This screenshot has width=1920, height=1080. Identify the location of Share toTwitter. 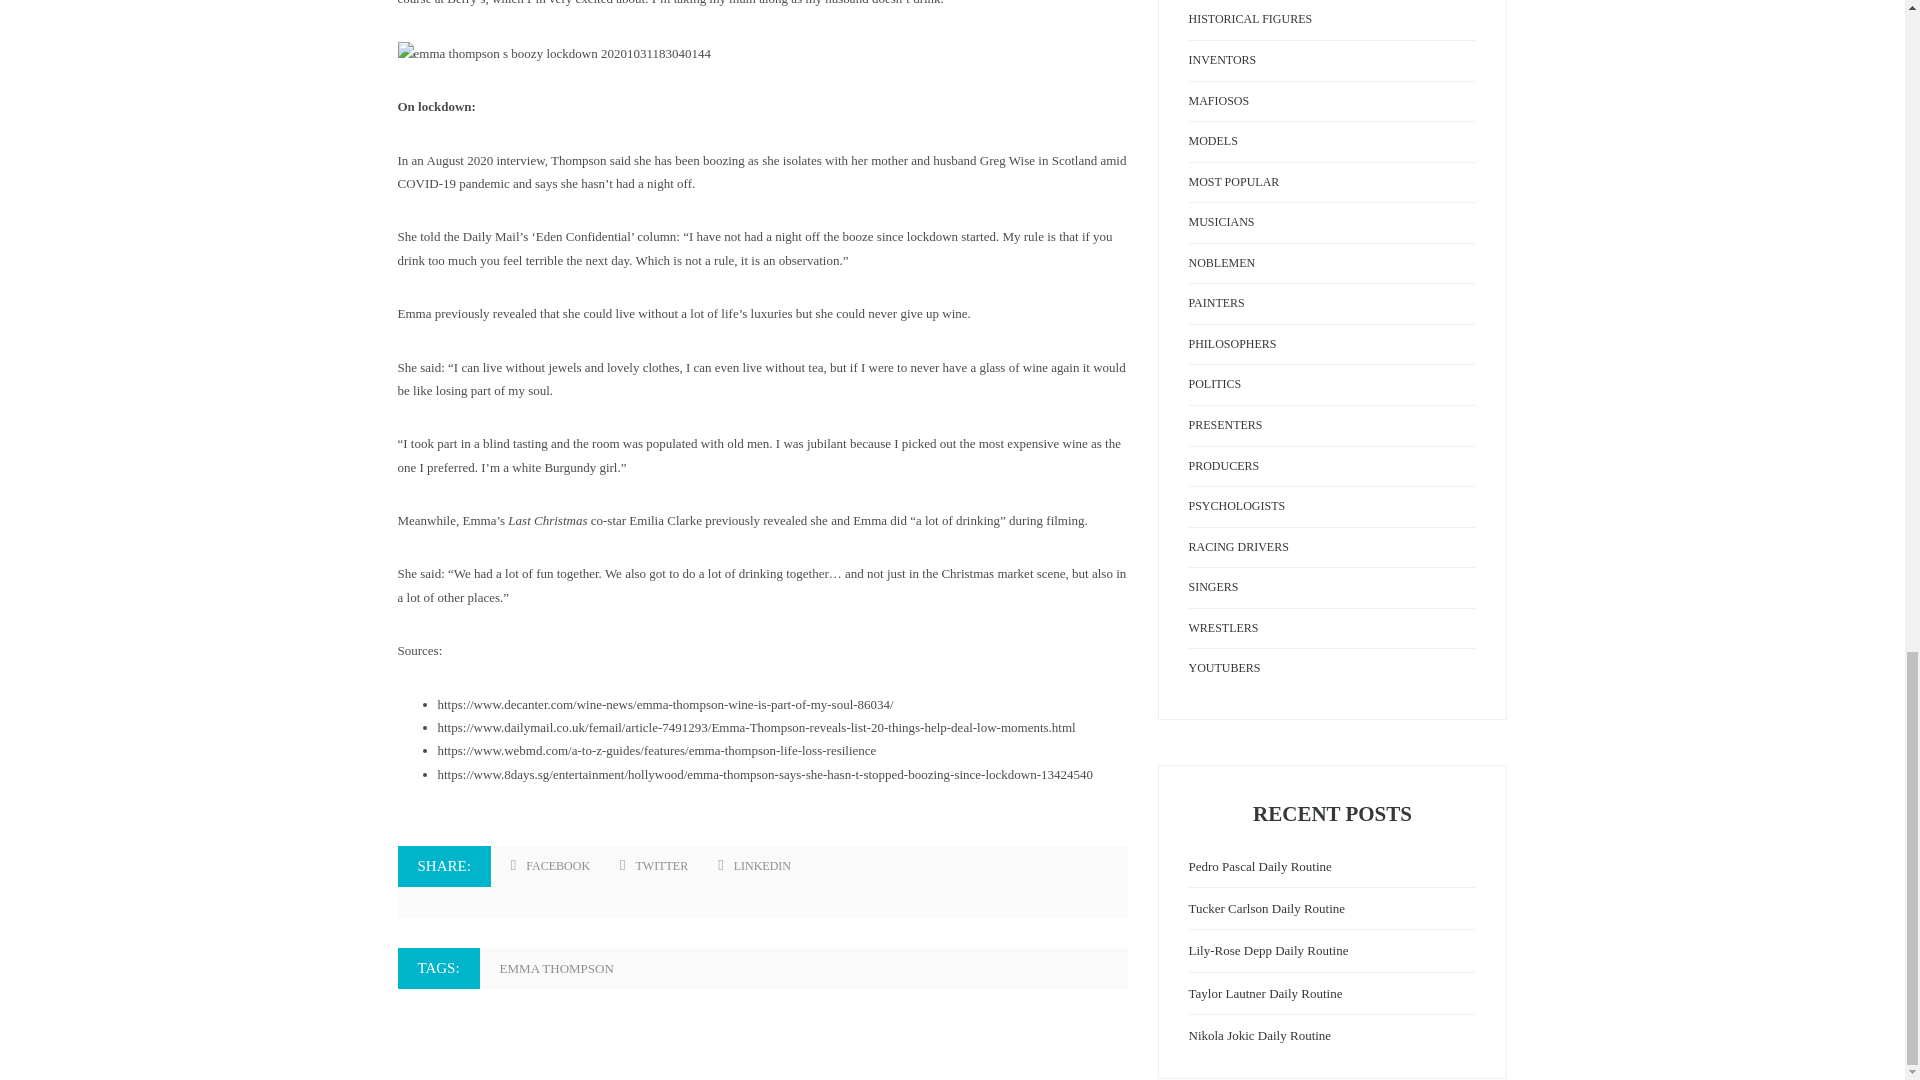
(654, 867).